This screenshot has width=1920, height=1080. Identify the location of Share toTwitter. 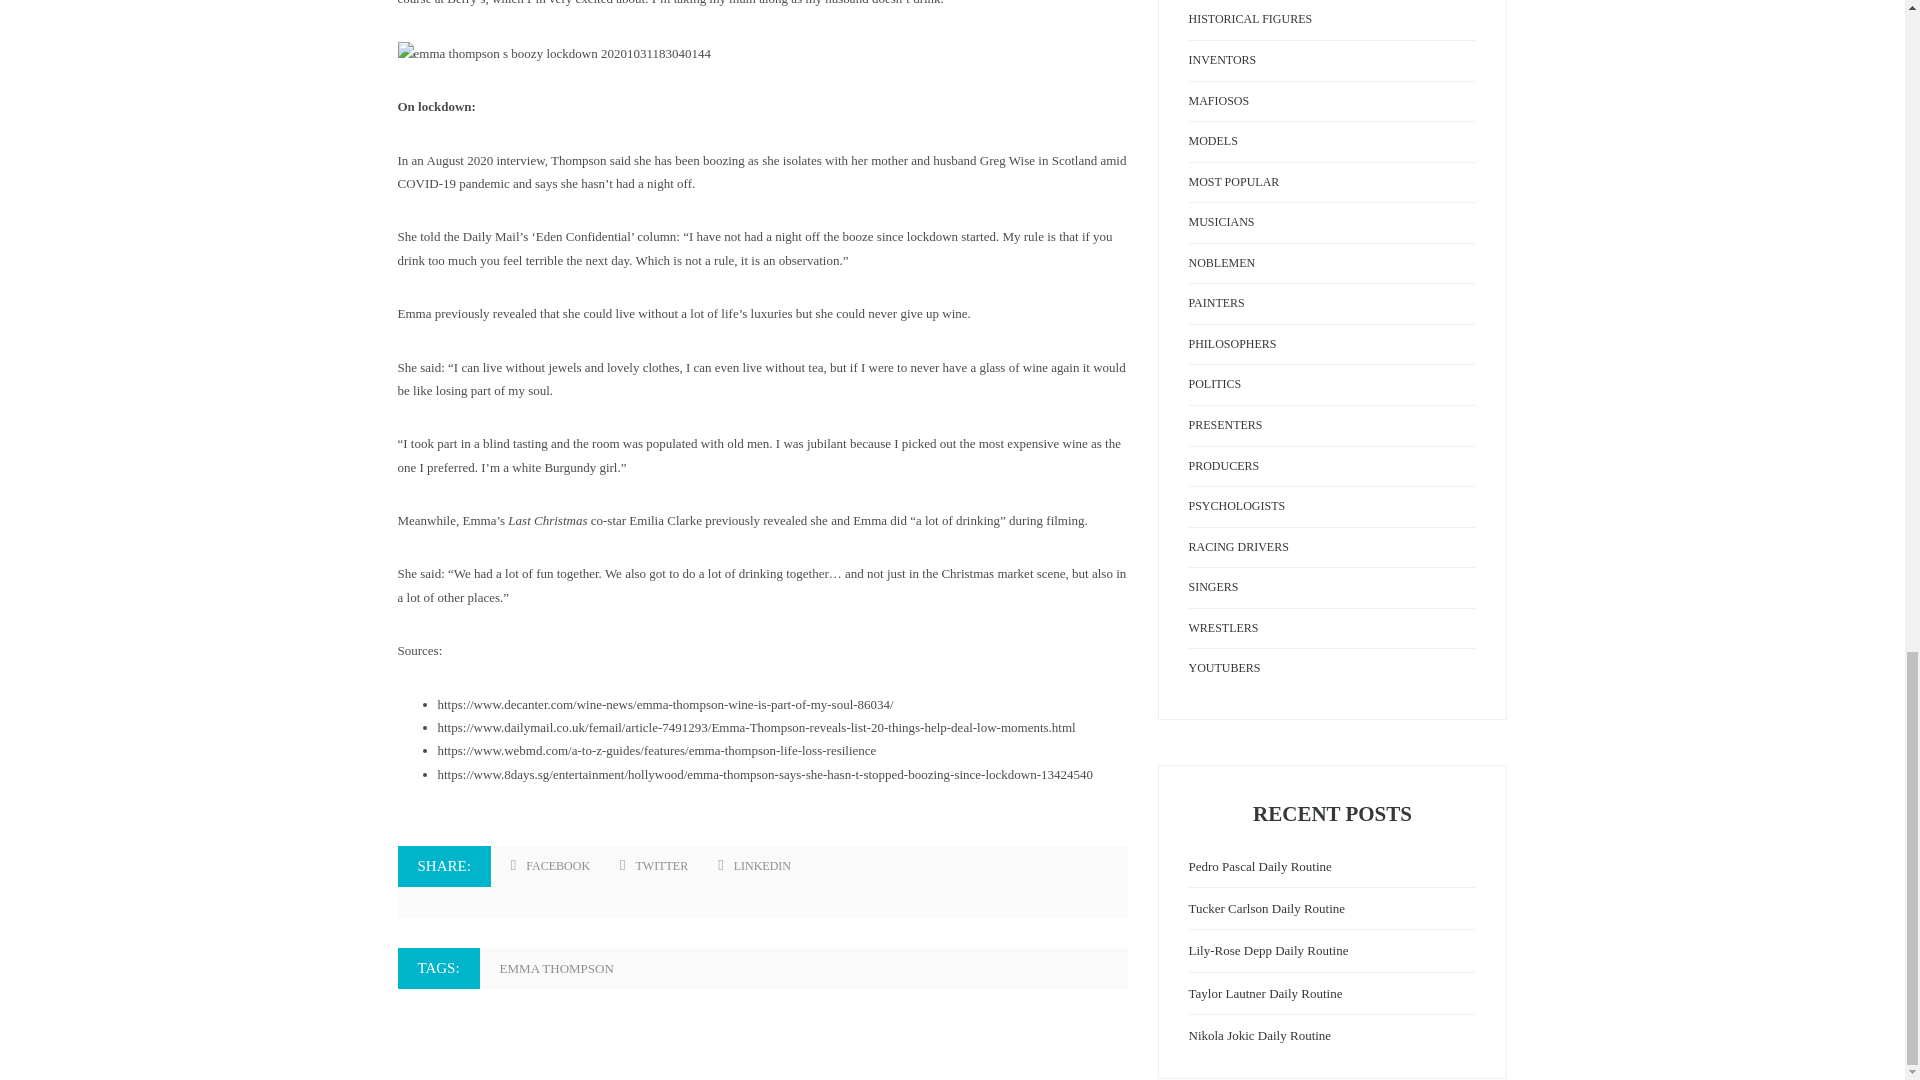
(654, 867).